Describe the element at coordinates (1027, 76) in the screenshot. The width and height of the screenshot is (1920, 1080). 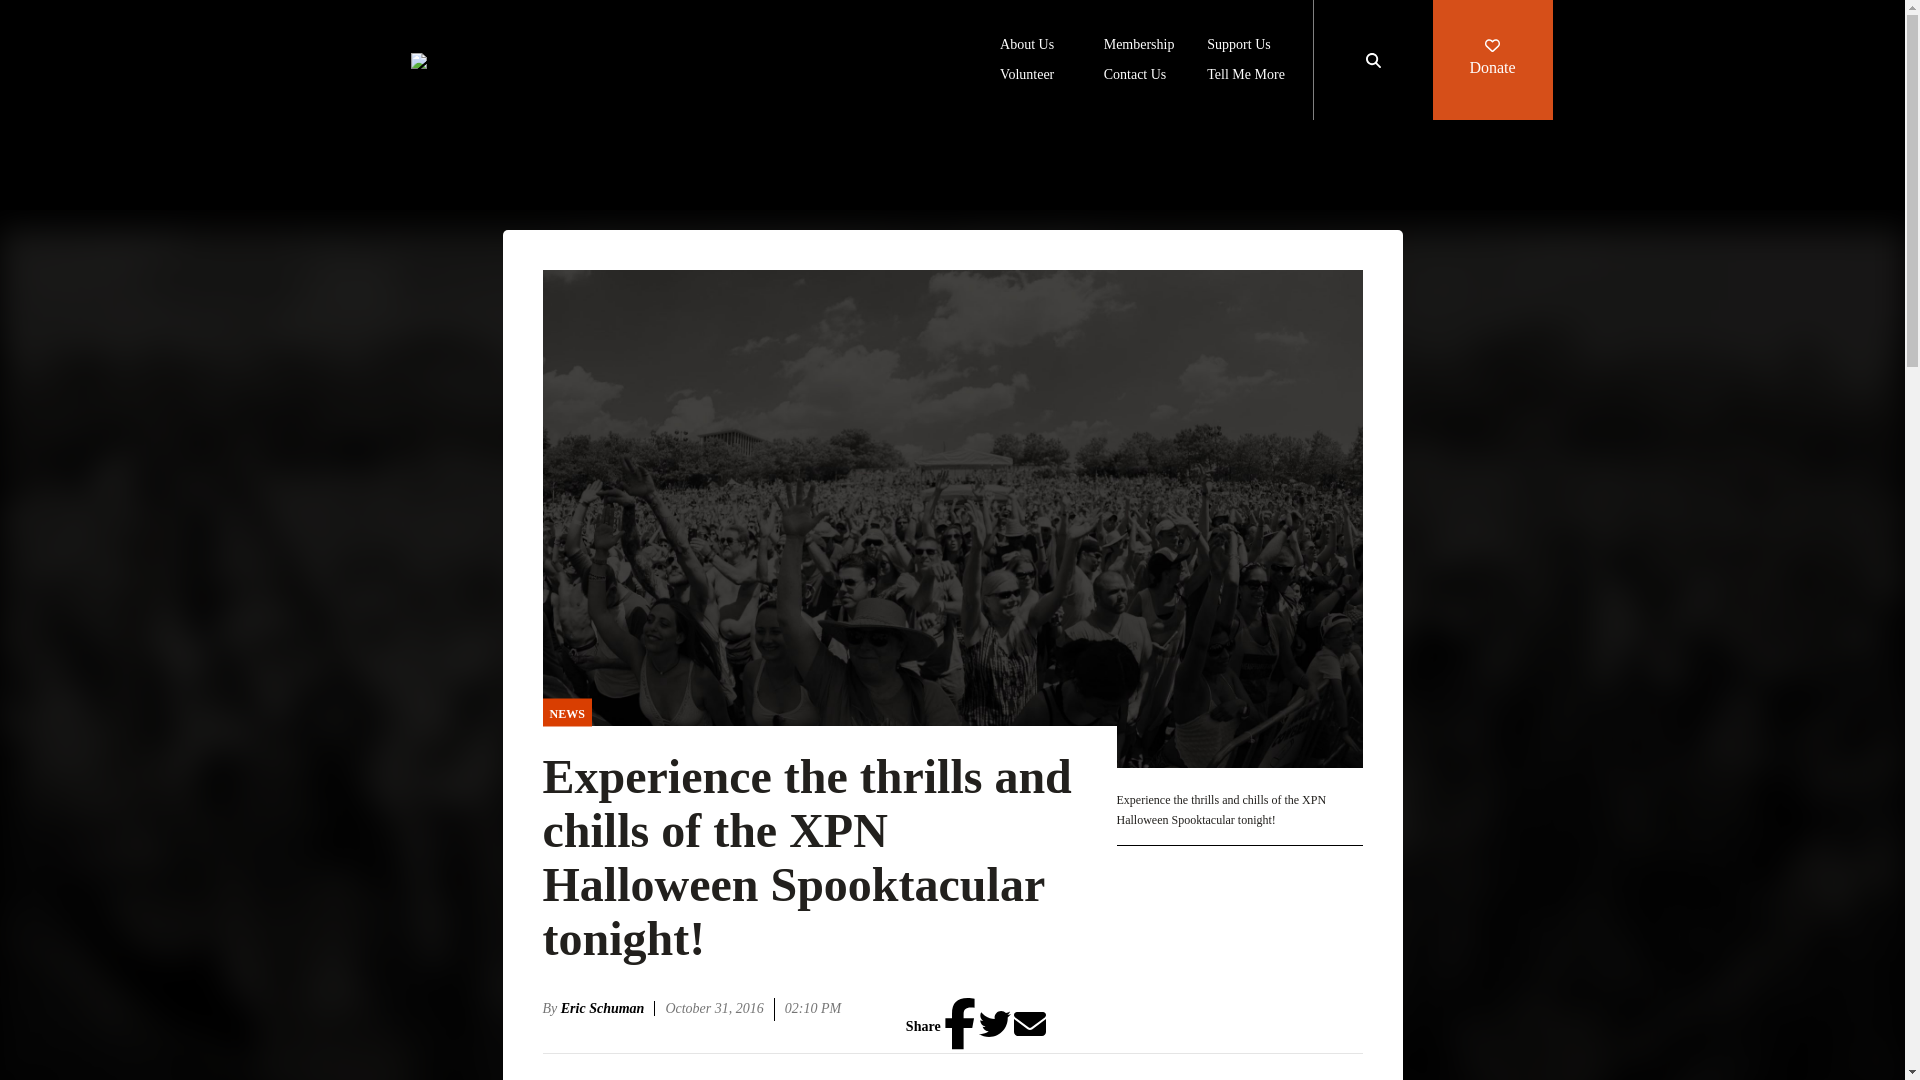
I see `Volunteer` at that location.